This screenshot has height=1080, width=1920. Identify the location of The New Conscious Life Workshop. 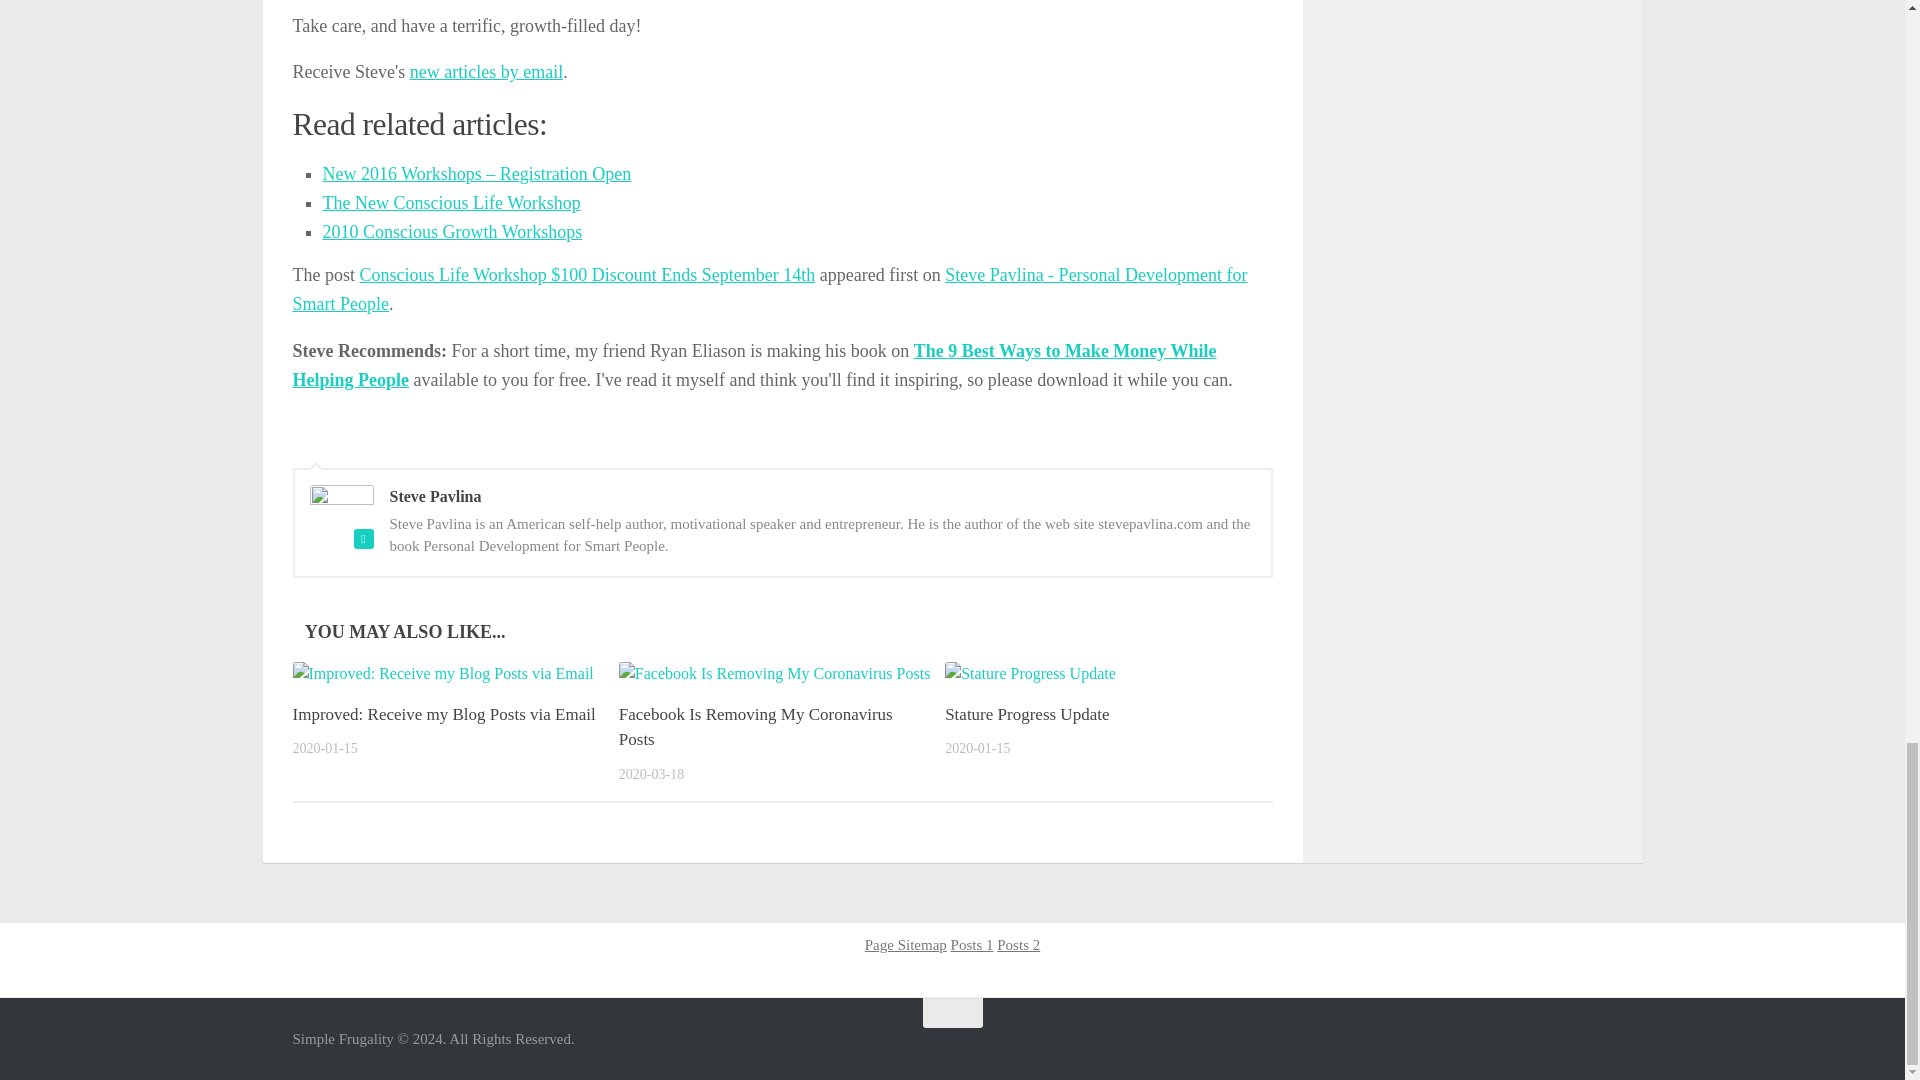
(450, 202).